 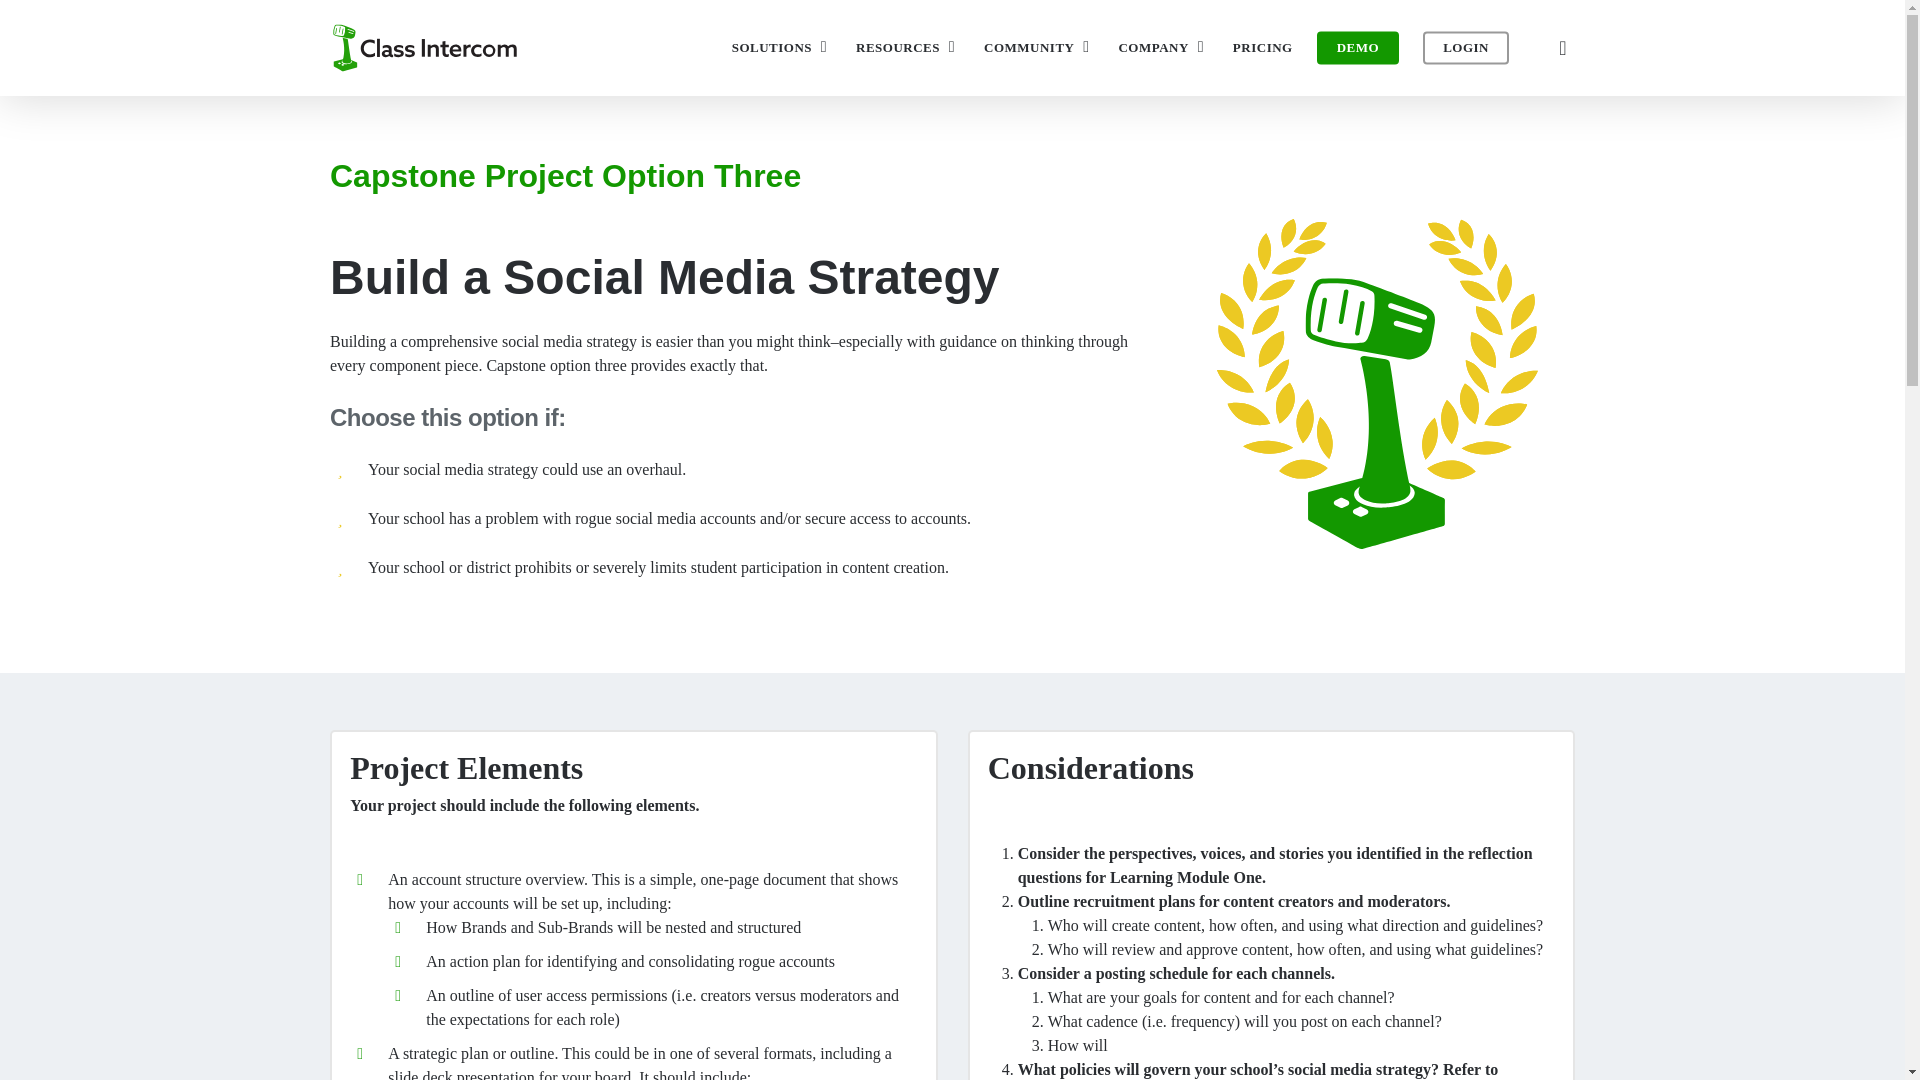 What do you see at coordinates (1262, 48) in the screenshot?
I see `PRICING` at bounding box center [1262, 48].